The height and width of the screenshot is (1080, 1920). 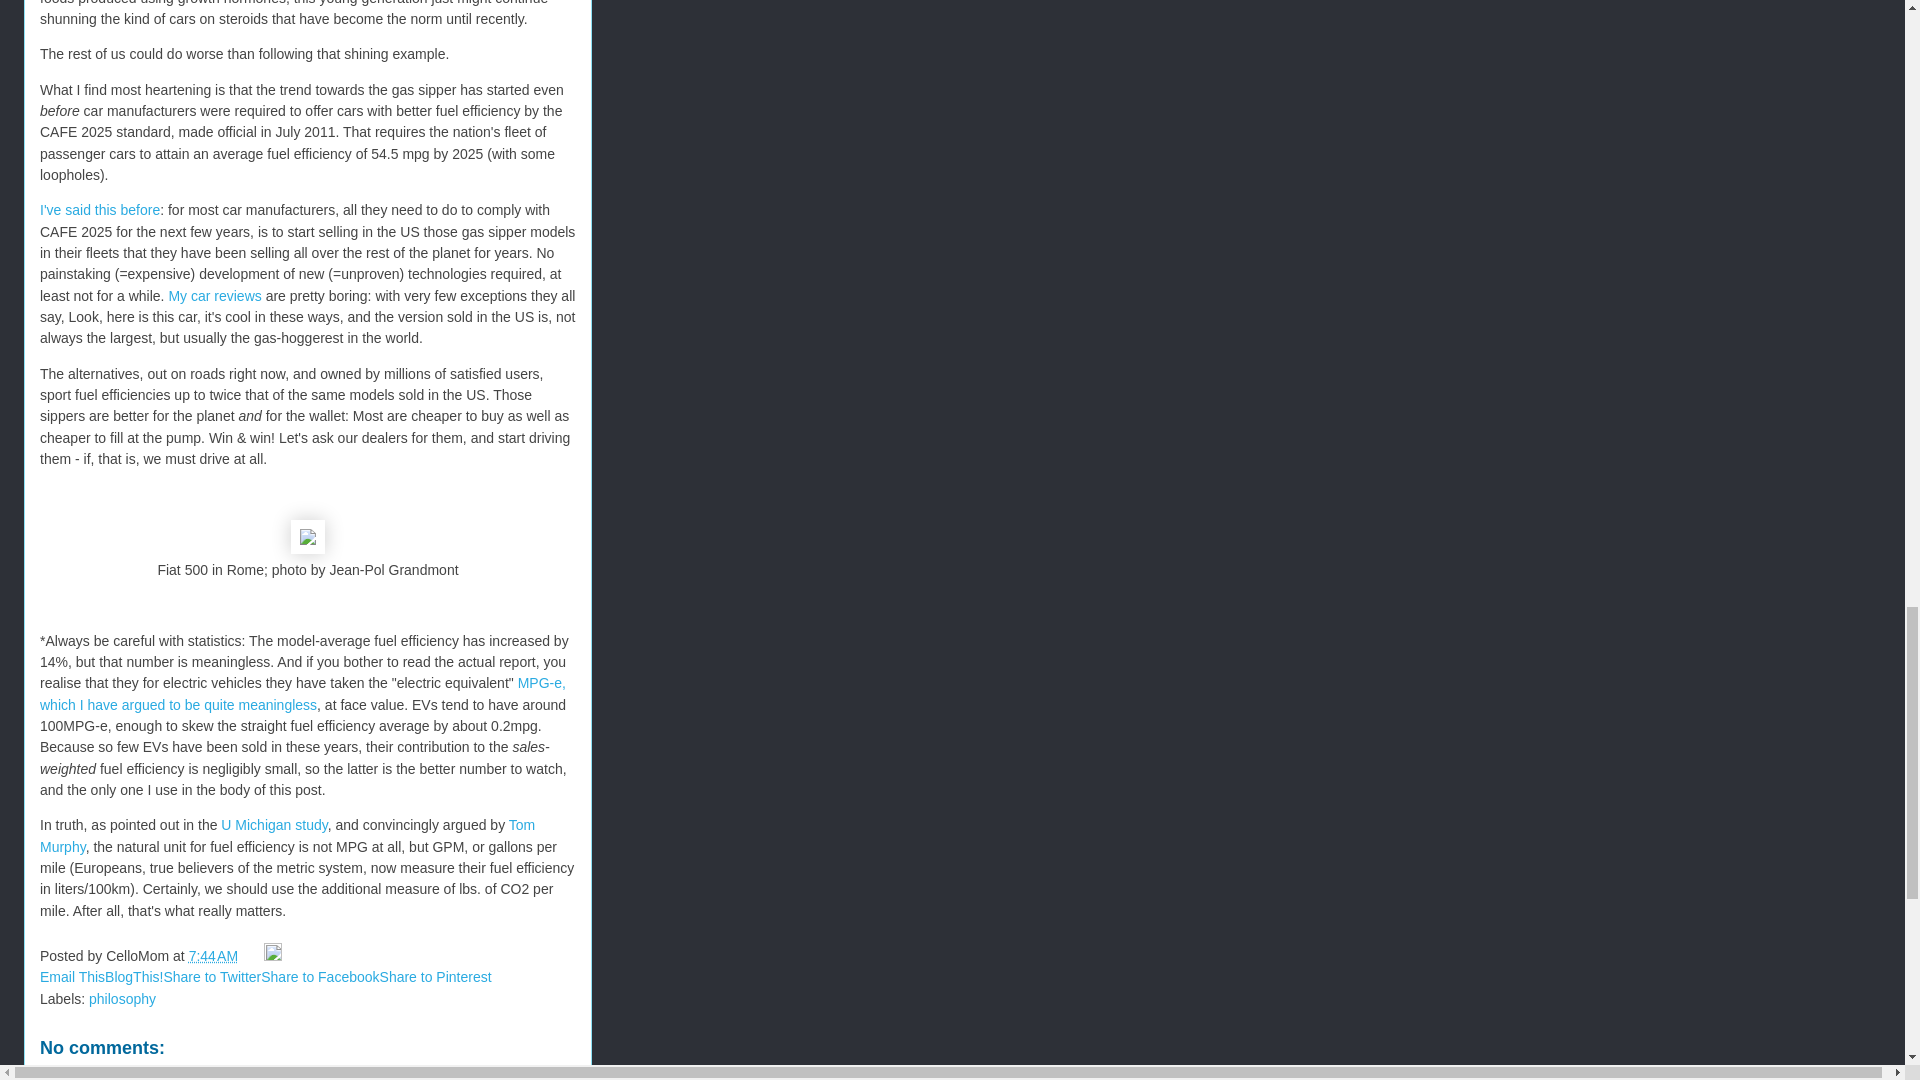 I want to click on Email Post, so click(x=252, y=956).